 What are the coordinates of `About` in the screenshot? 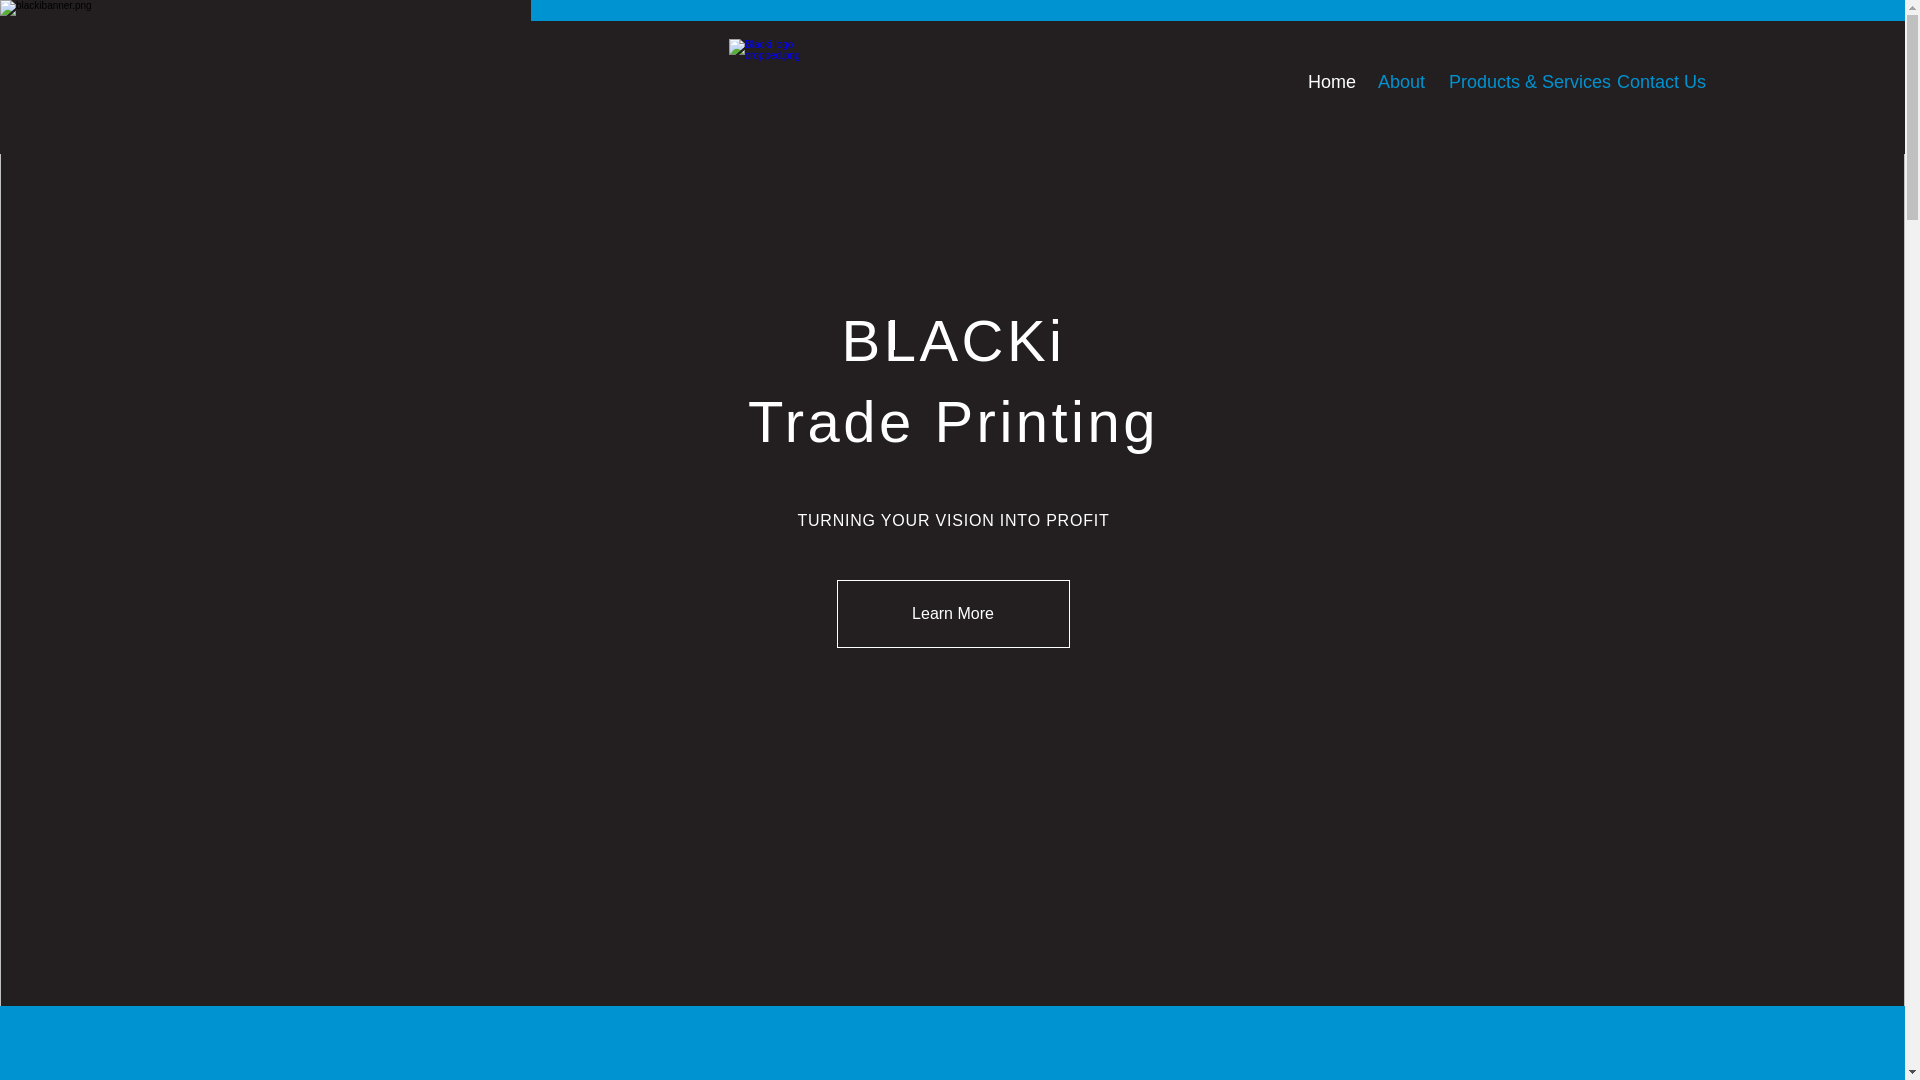 It's located at (1398, 82).